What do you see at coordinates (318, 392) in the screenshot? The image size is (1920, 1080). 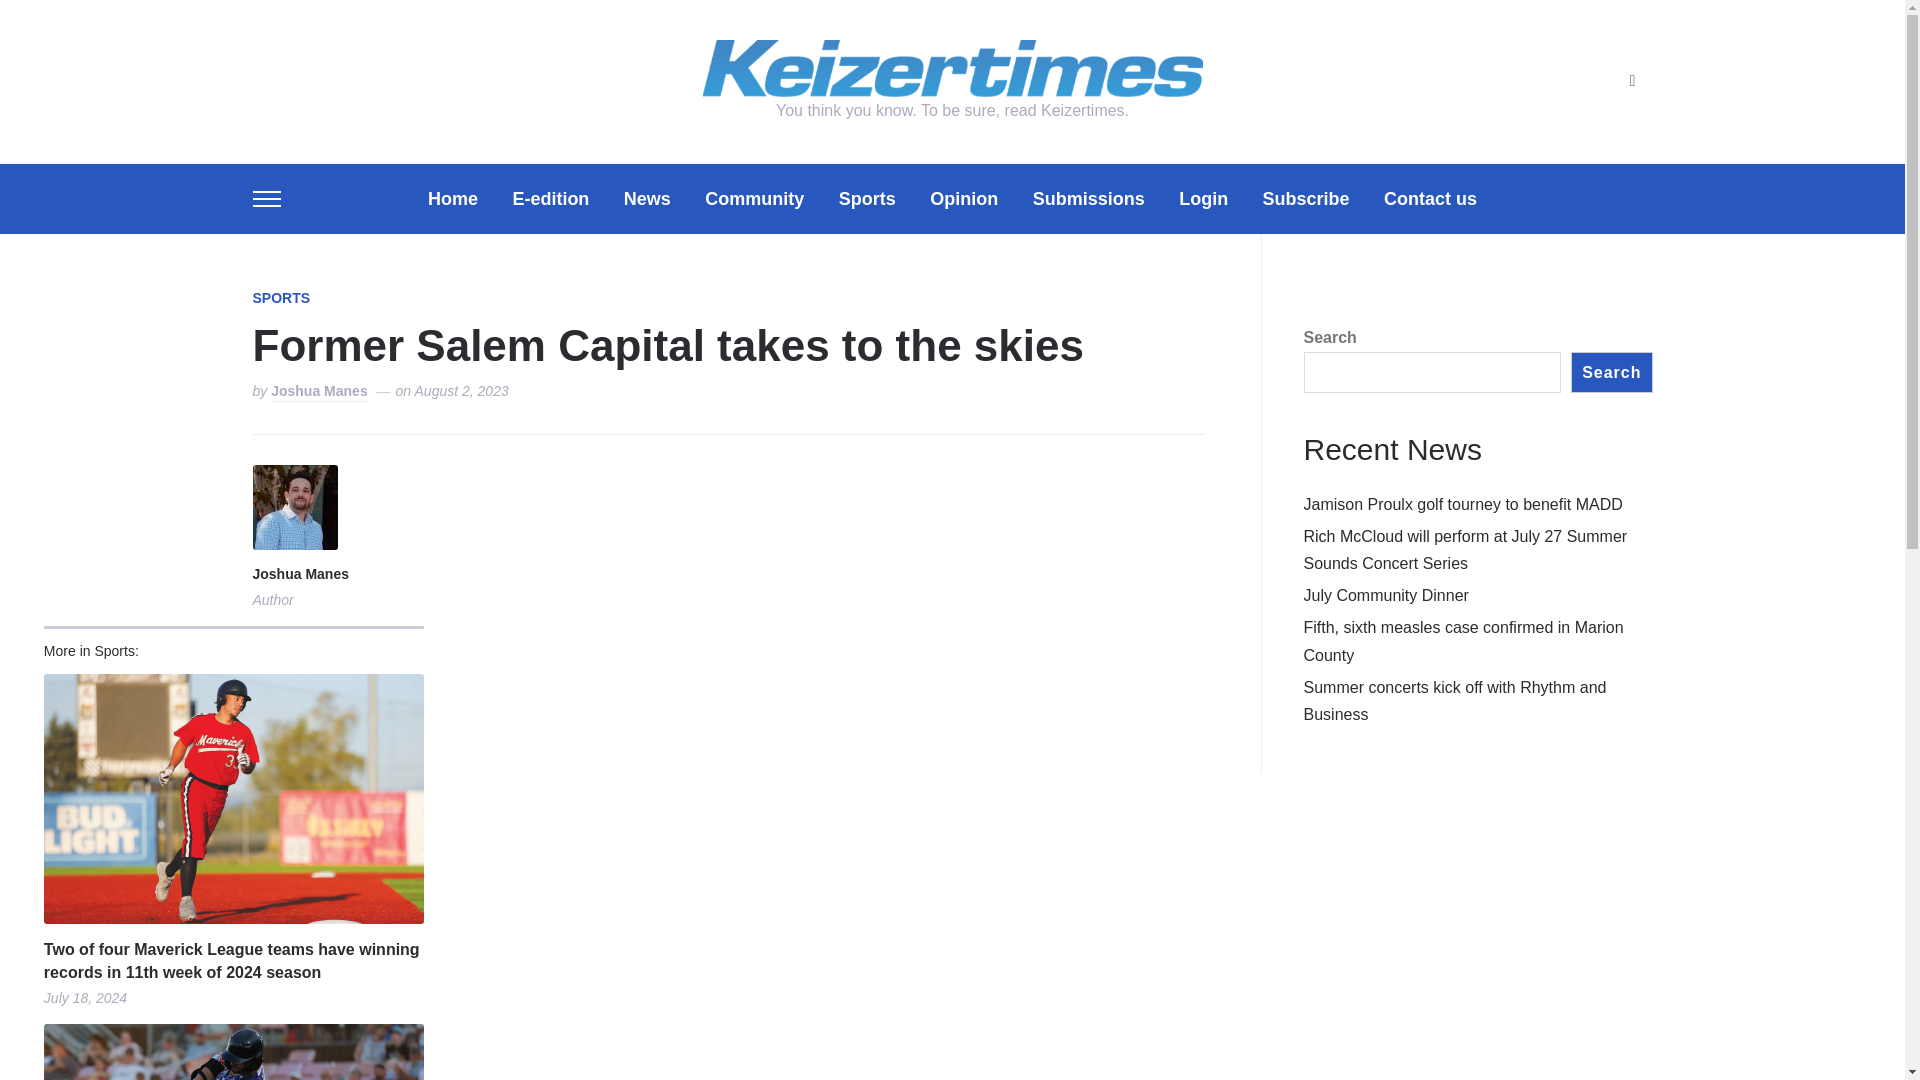 I see `Joshua Manes` at bounding box center [318, 392].